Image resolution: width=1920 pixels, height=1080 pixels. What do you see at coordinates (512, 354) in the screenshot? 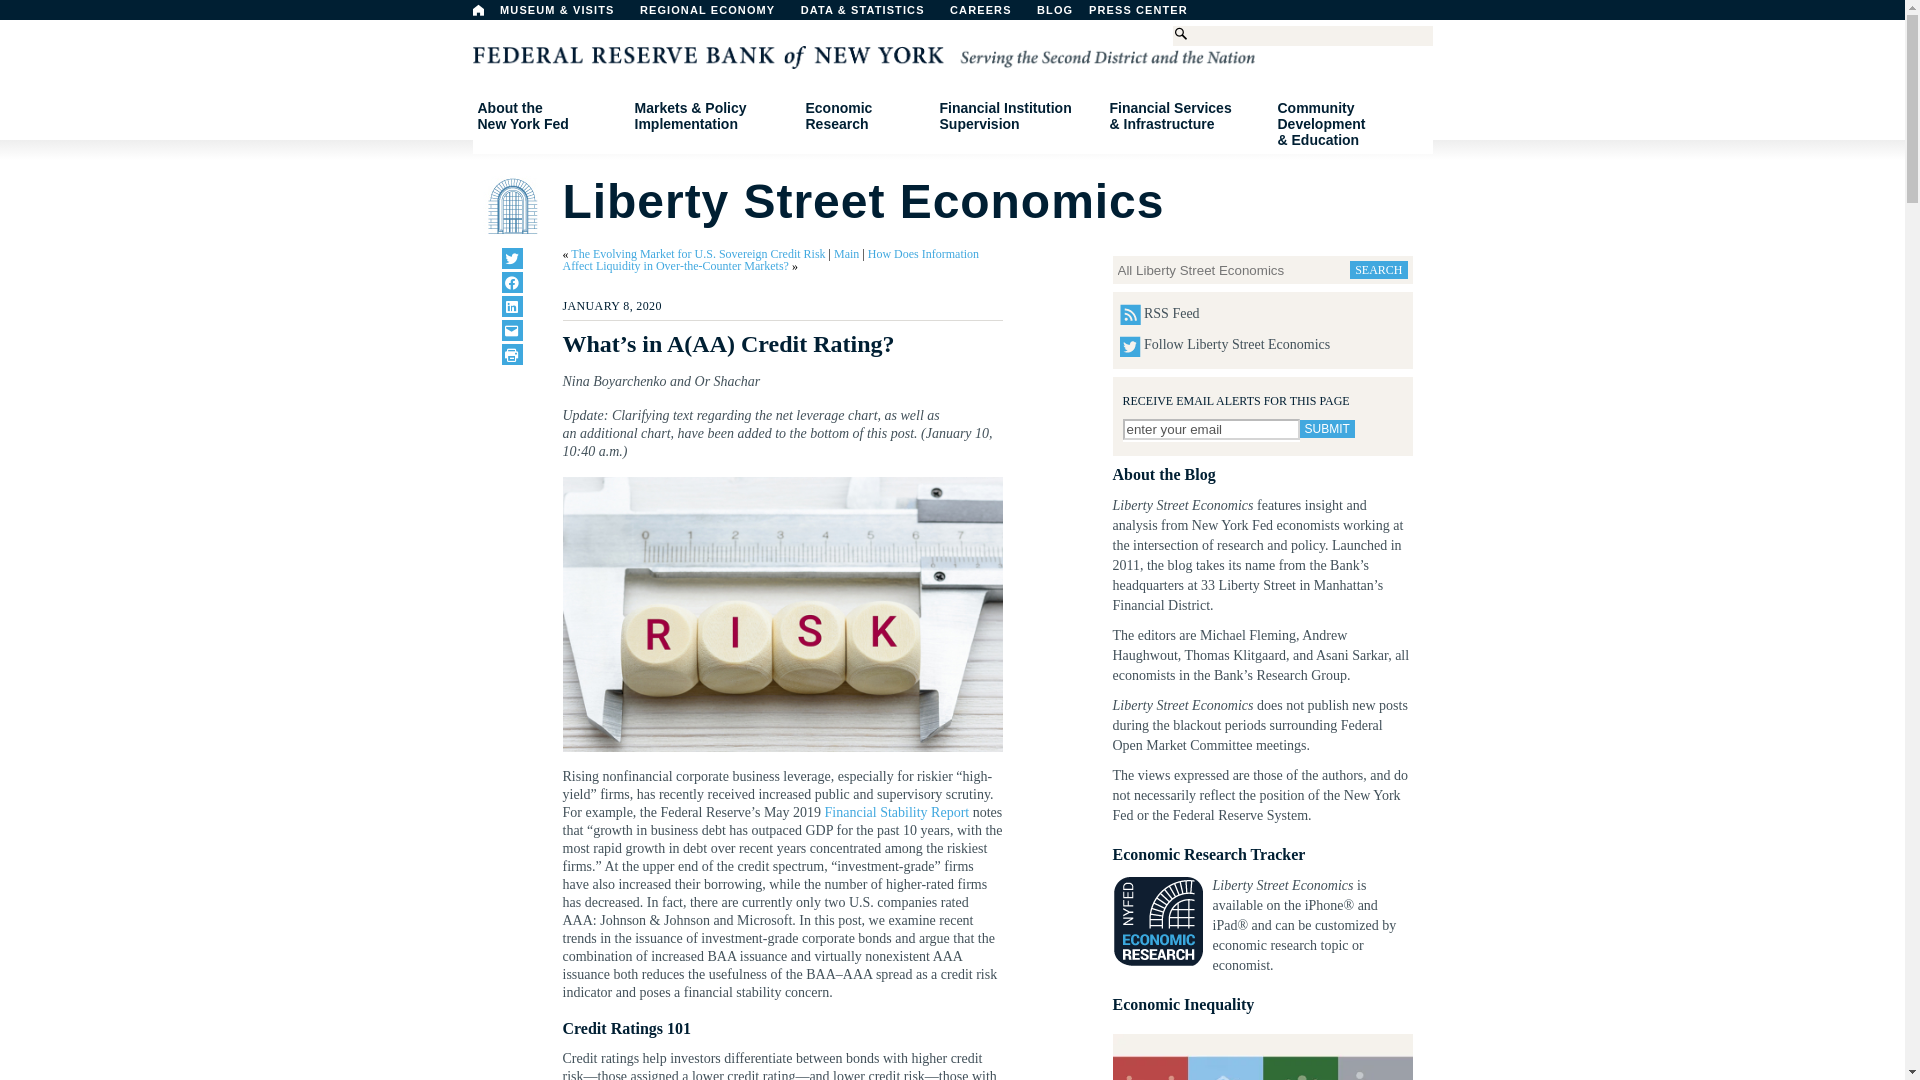
I see `Click to print` at bounding box center [512, 354].